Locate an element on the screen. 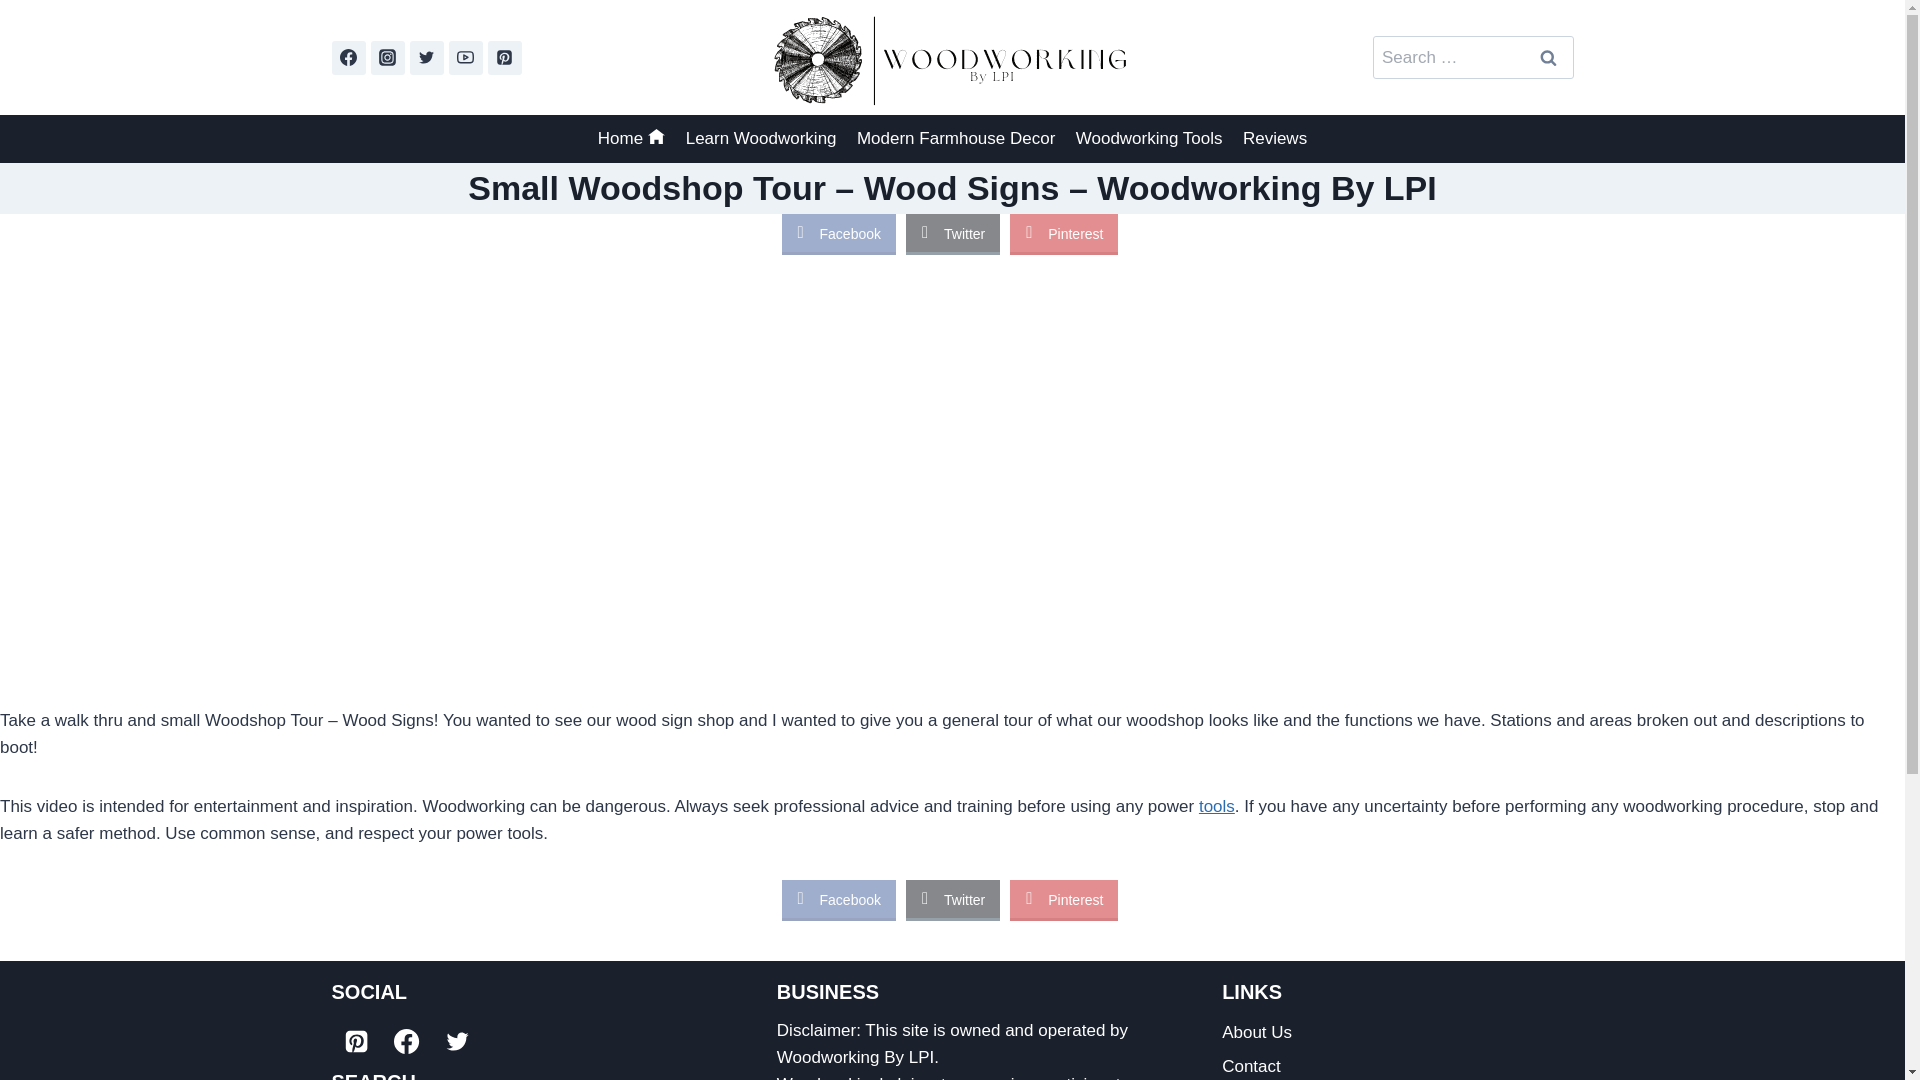 This screenshot has width=1920, height=1080. Pinterest is located at coordinates (1063, 899).